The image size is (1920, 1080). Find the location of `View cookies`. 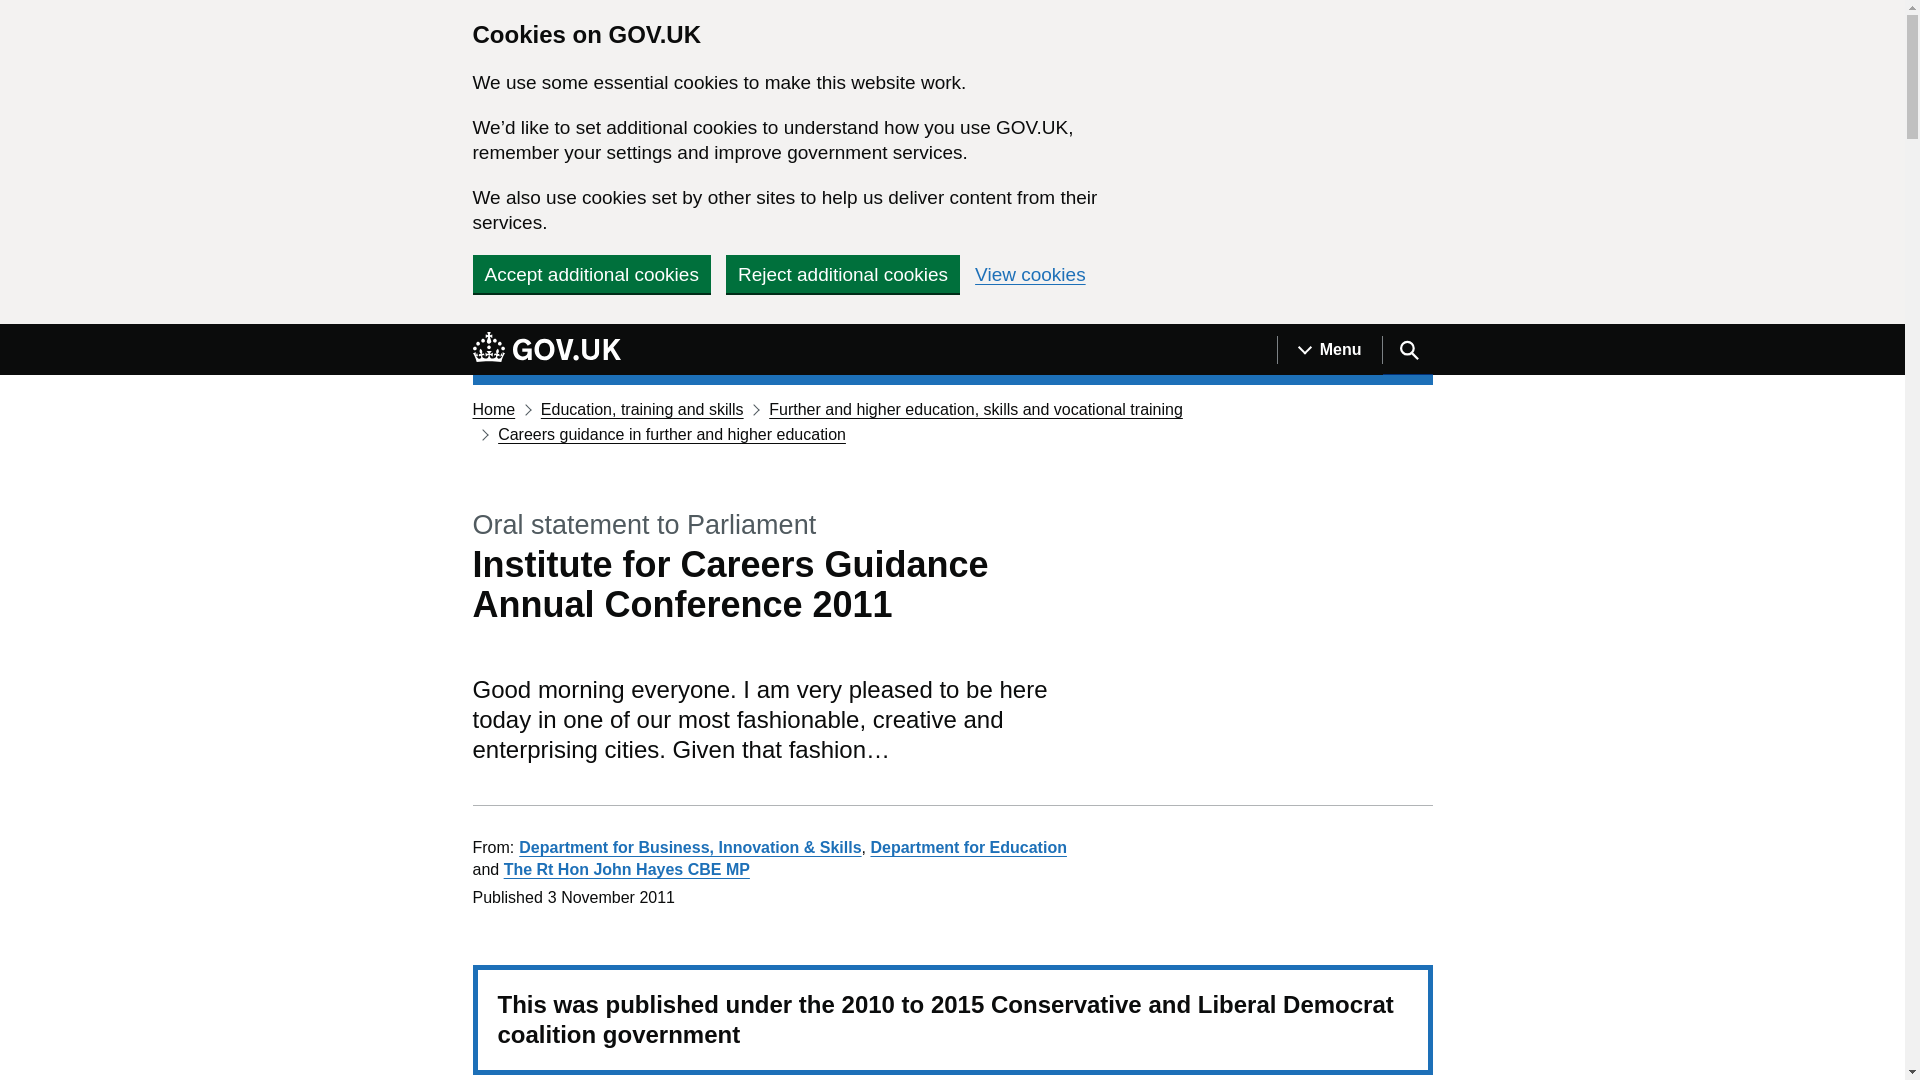

View cookies is located at coordinates (1030, 274).